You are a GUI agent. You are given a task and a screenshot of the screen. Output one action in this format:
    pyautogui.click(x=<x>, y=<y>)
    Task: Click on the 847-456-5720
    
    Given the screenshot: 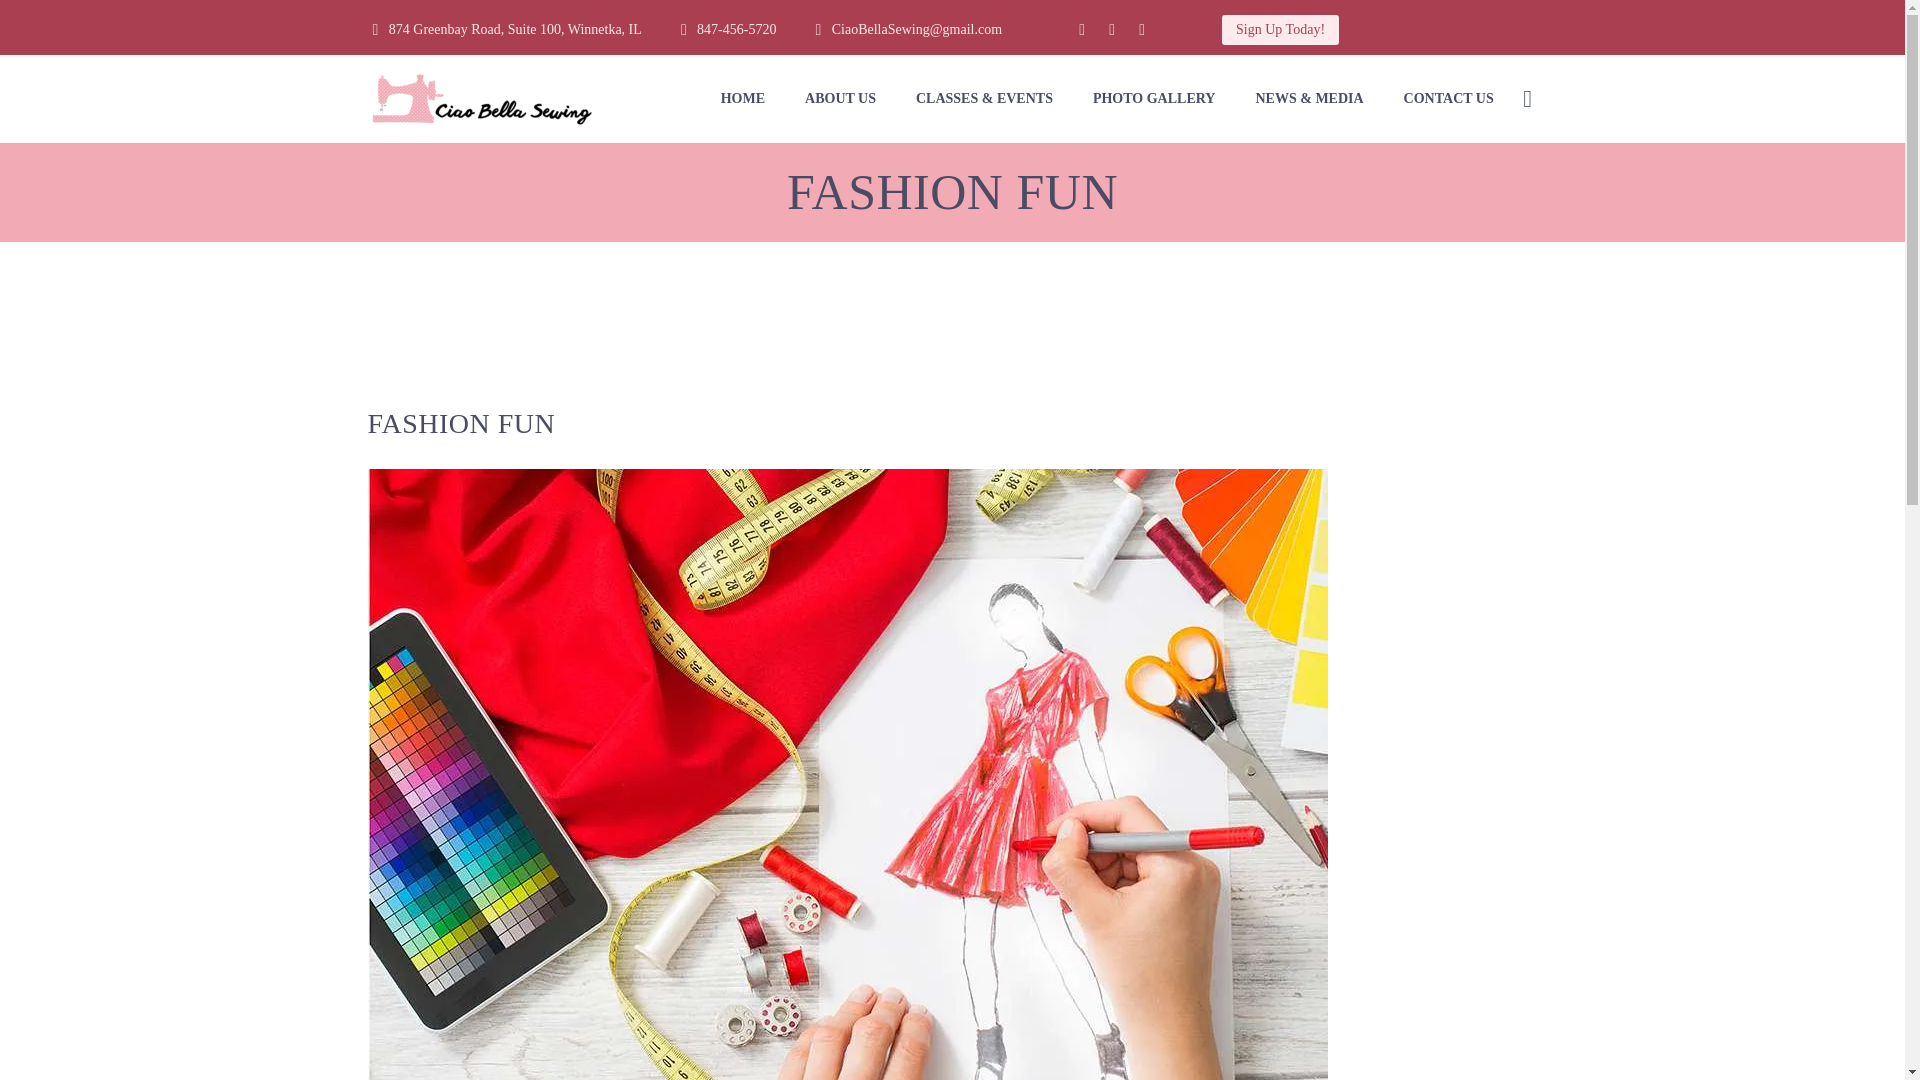 What is the action you would take?
    pyautogui.click(x=736, y=28)
    